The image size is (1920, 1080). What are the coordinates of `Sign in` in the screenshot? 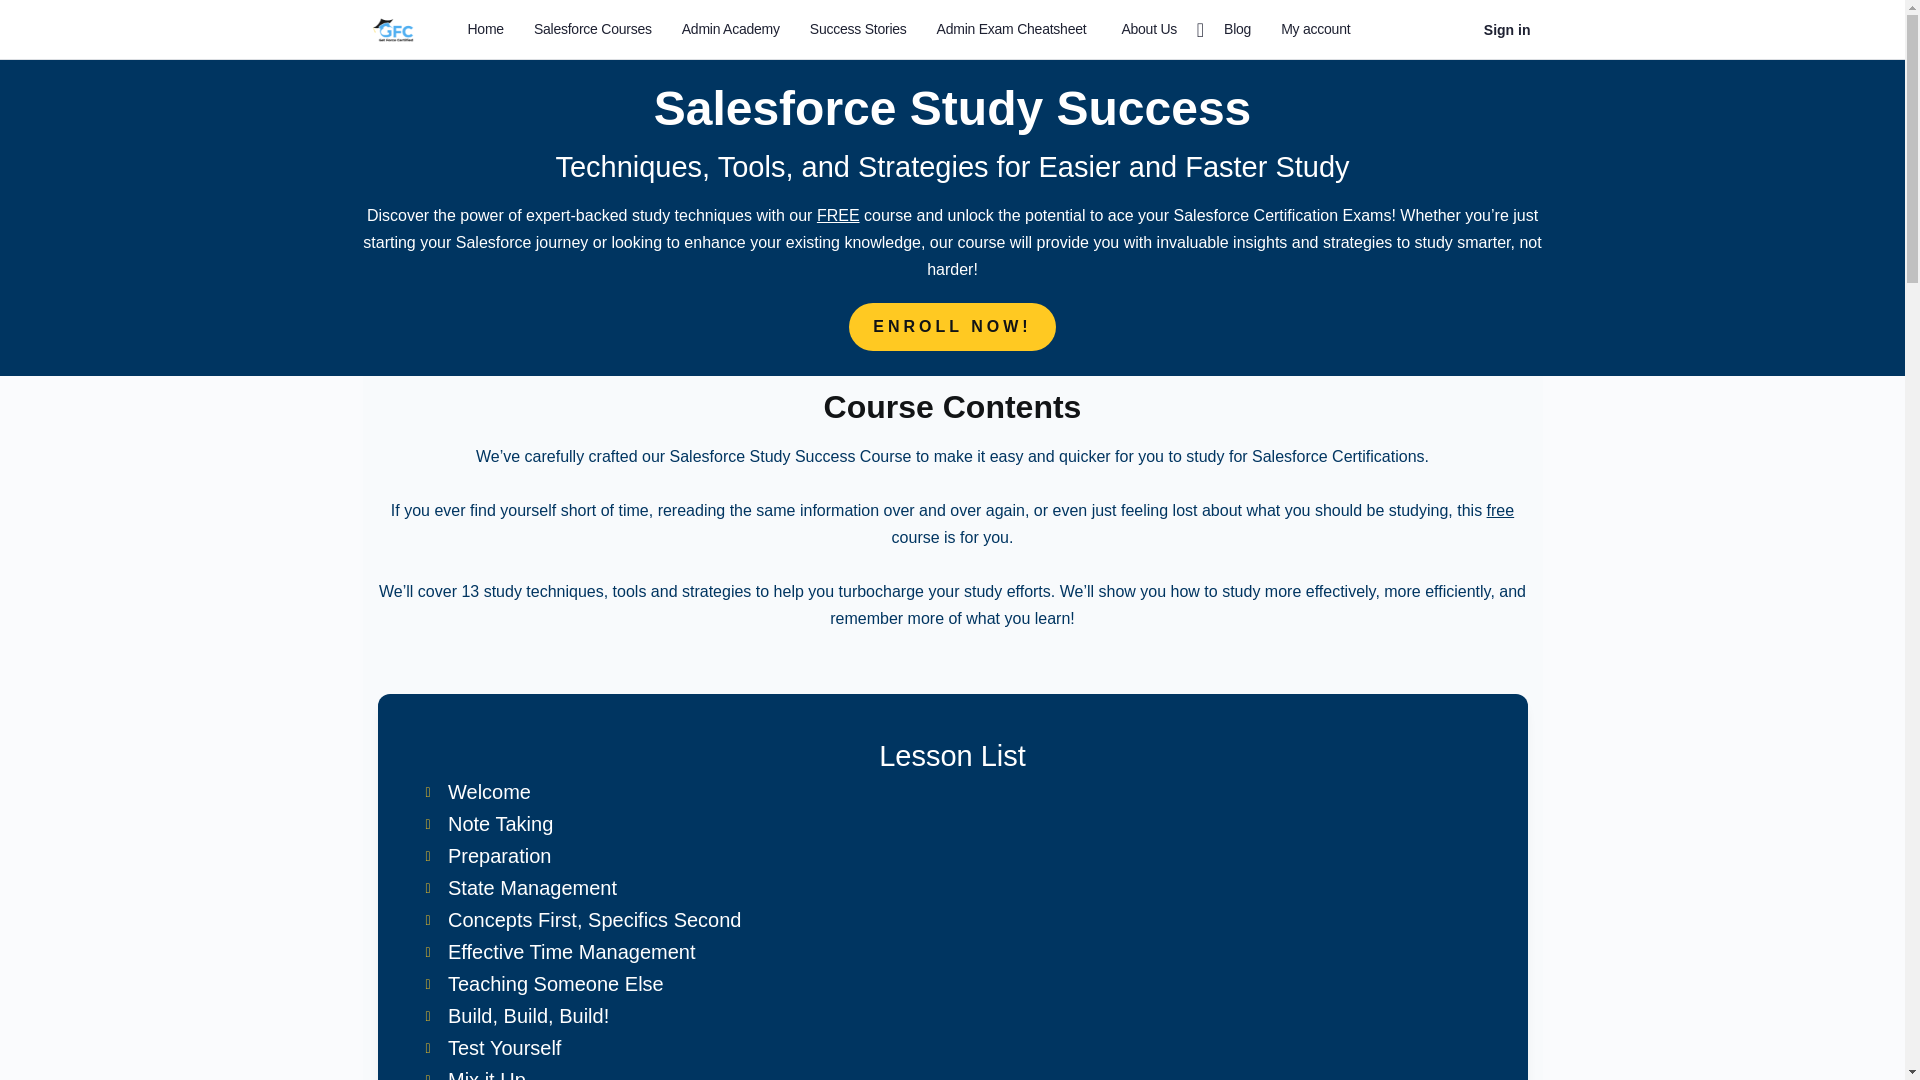 It's located at (1508, 29).